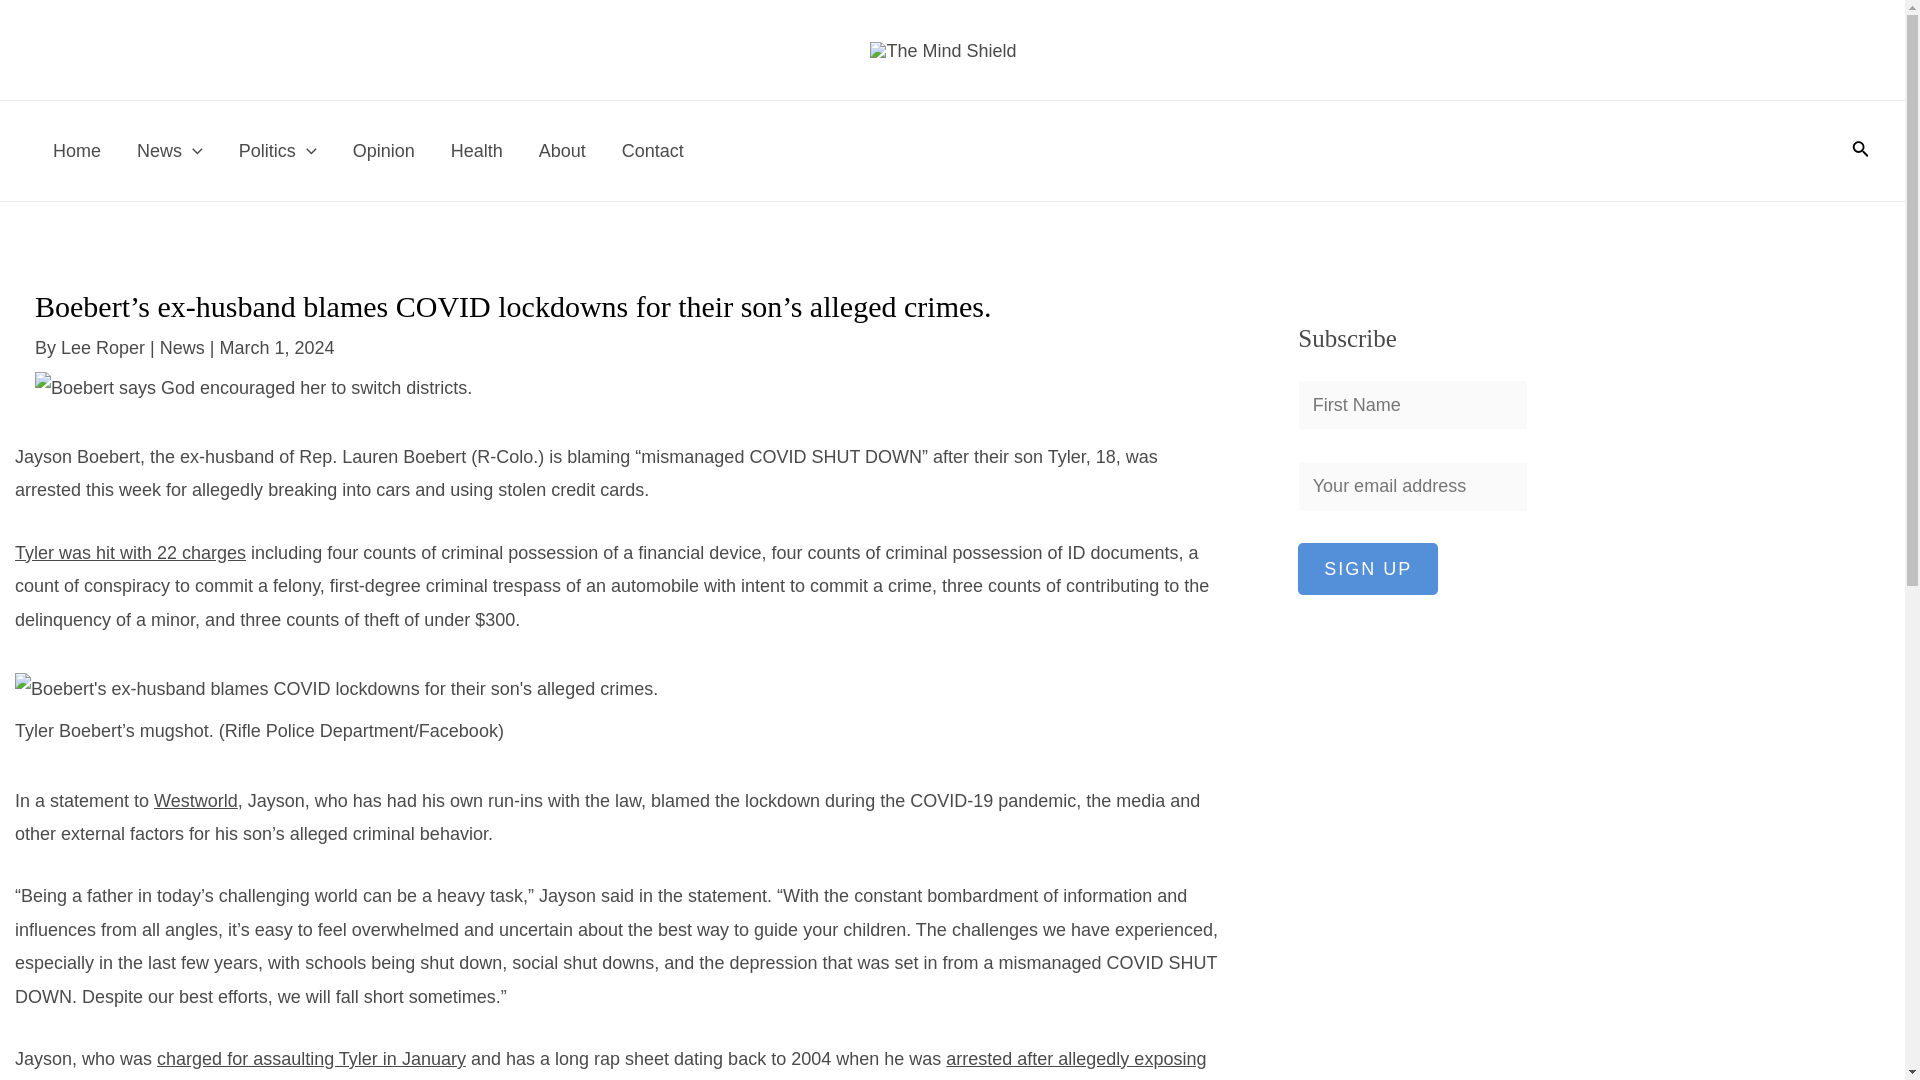 This screenshot has height=1080, width=1920. Describe the element at coordinates (653, 150) in the screenshot. I see `Contact` at that location.